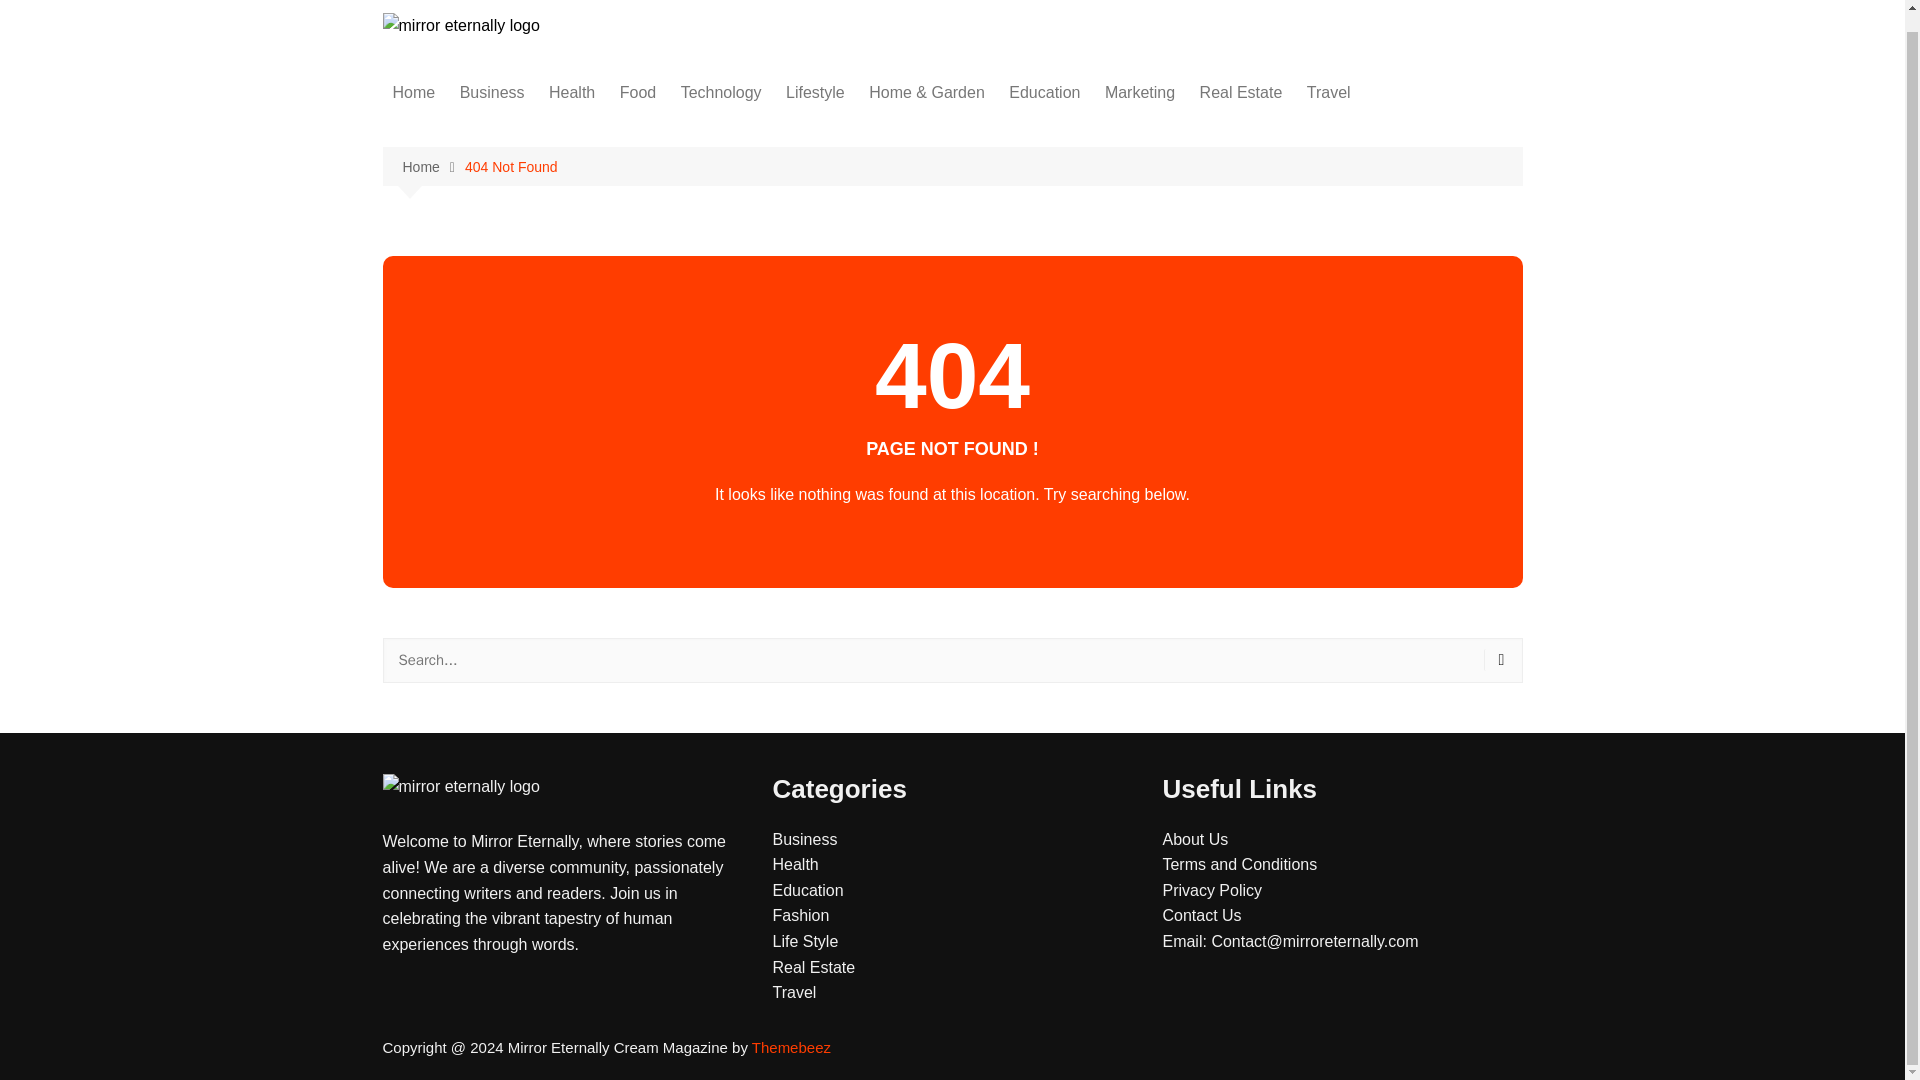 This screenshot has width=1920, height=1080. What do you see at coordinates (1211, 890) in the screenshot?
I see `Privacy Policy` at bounding box center [1211, 890].